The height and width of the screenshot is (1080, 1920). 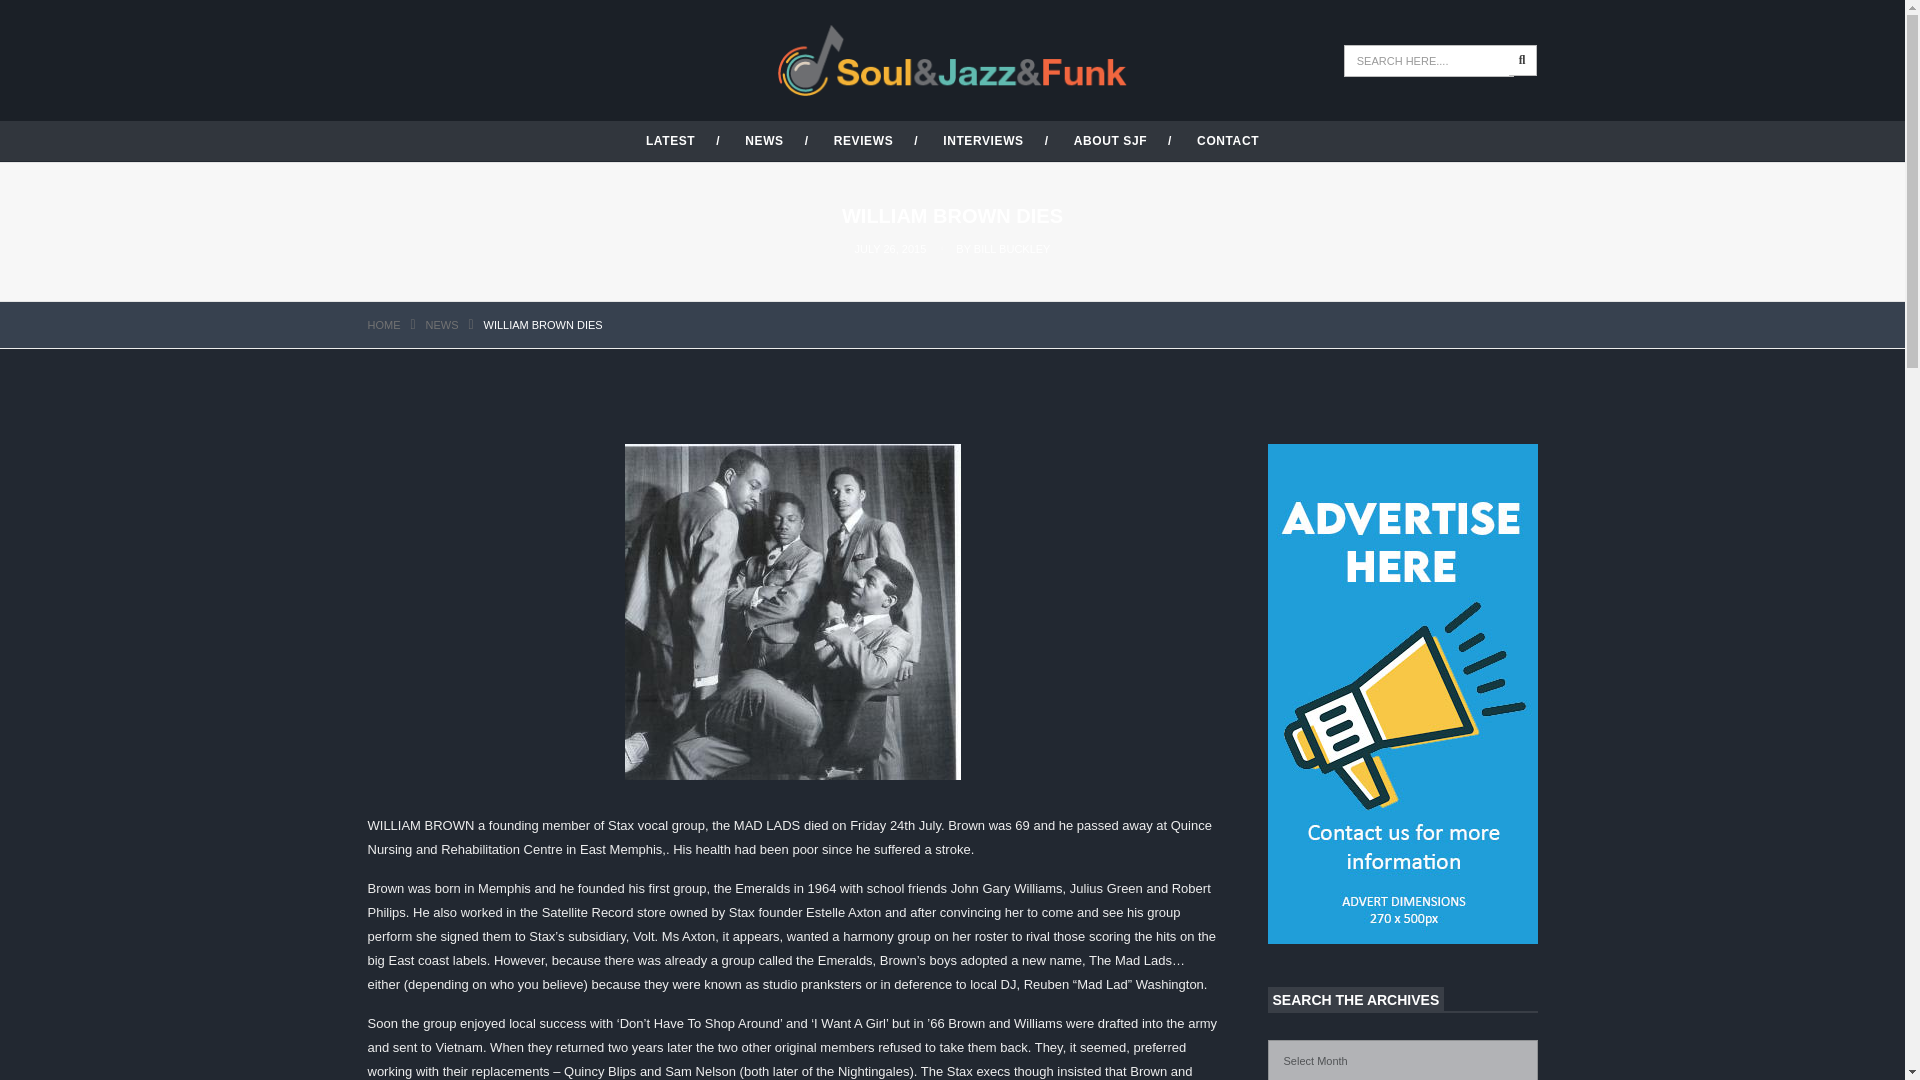 What do you see at coordinates (442, 324) in the screenshot?
I see `NEWS` at bounding box center [442, 324].